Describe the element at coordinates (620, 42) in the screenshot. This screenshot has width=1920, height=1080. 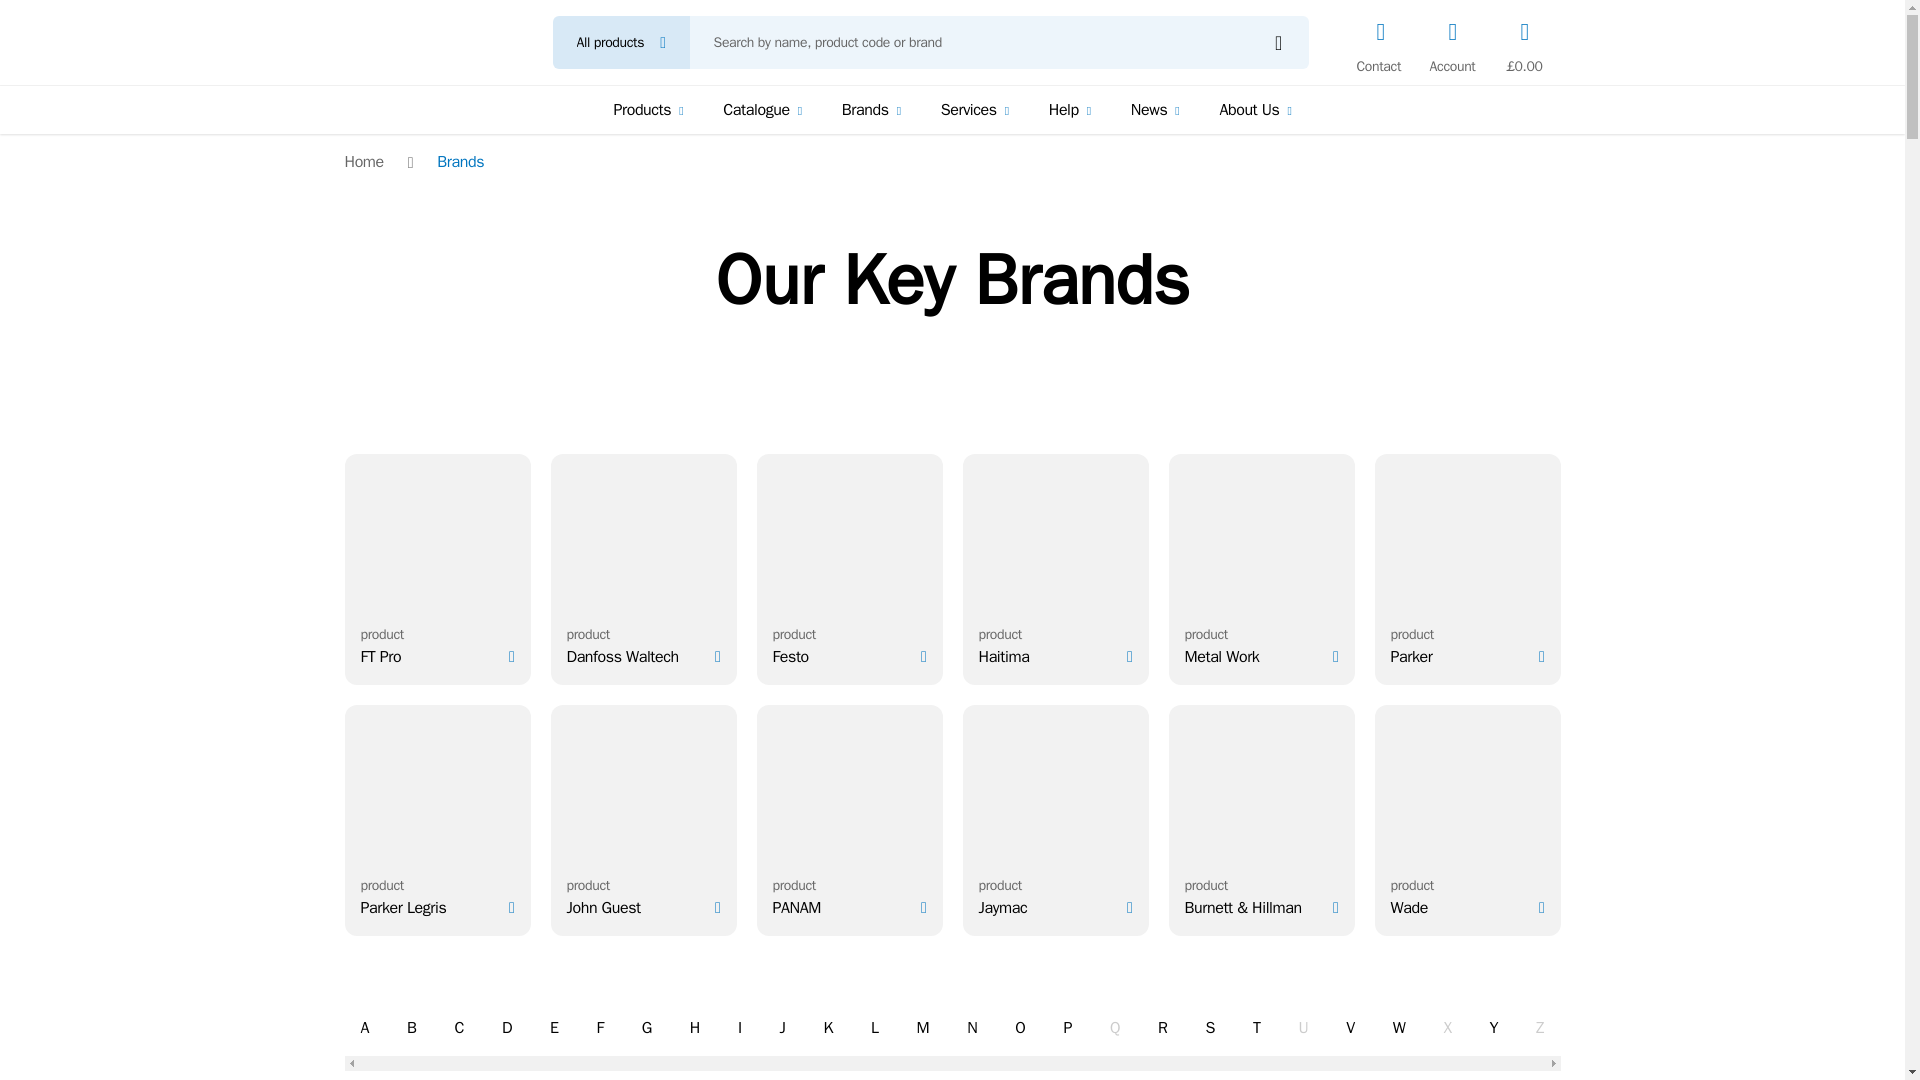
I see `Brands` at that location.